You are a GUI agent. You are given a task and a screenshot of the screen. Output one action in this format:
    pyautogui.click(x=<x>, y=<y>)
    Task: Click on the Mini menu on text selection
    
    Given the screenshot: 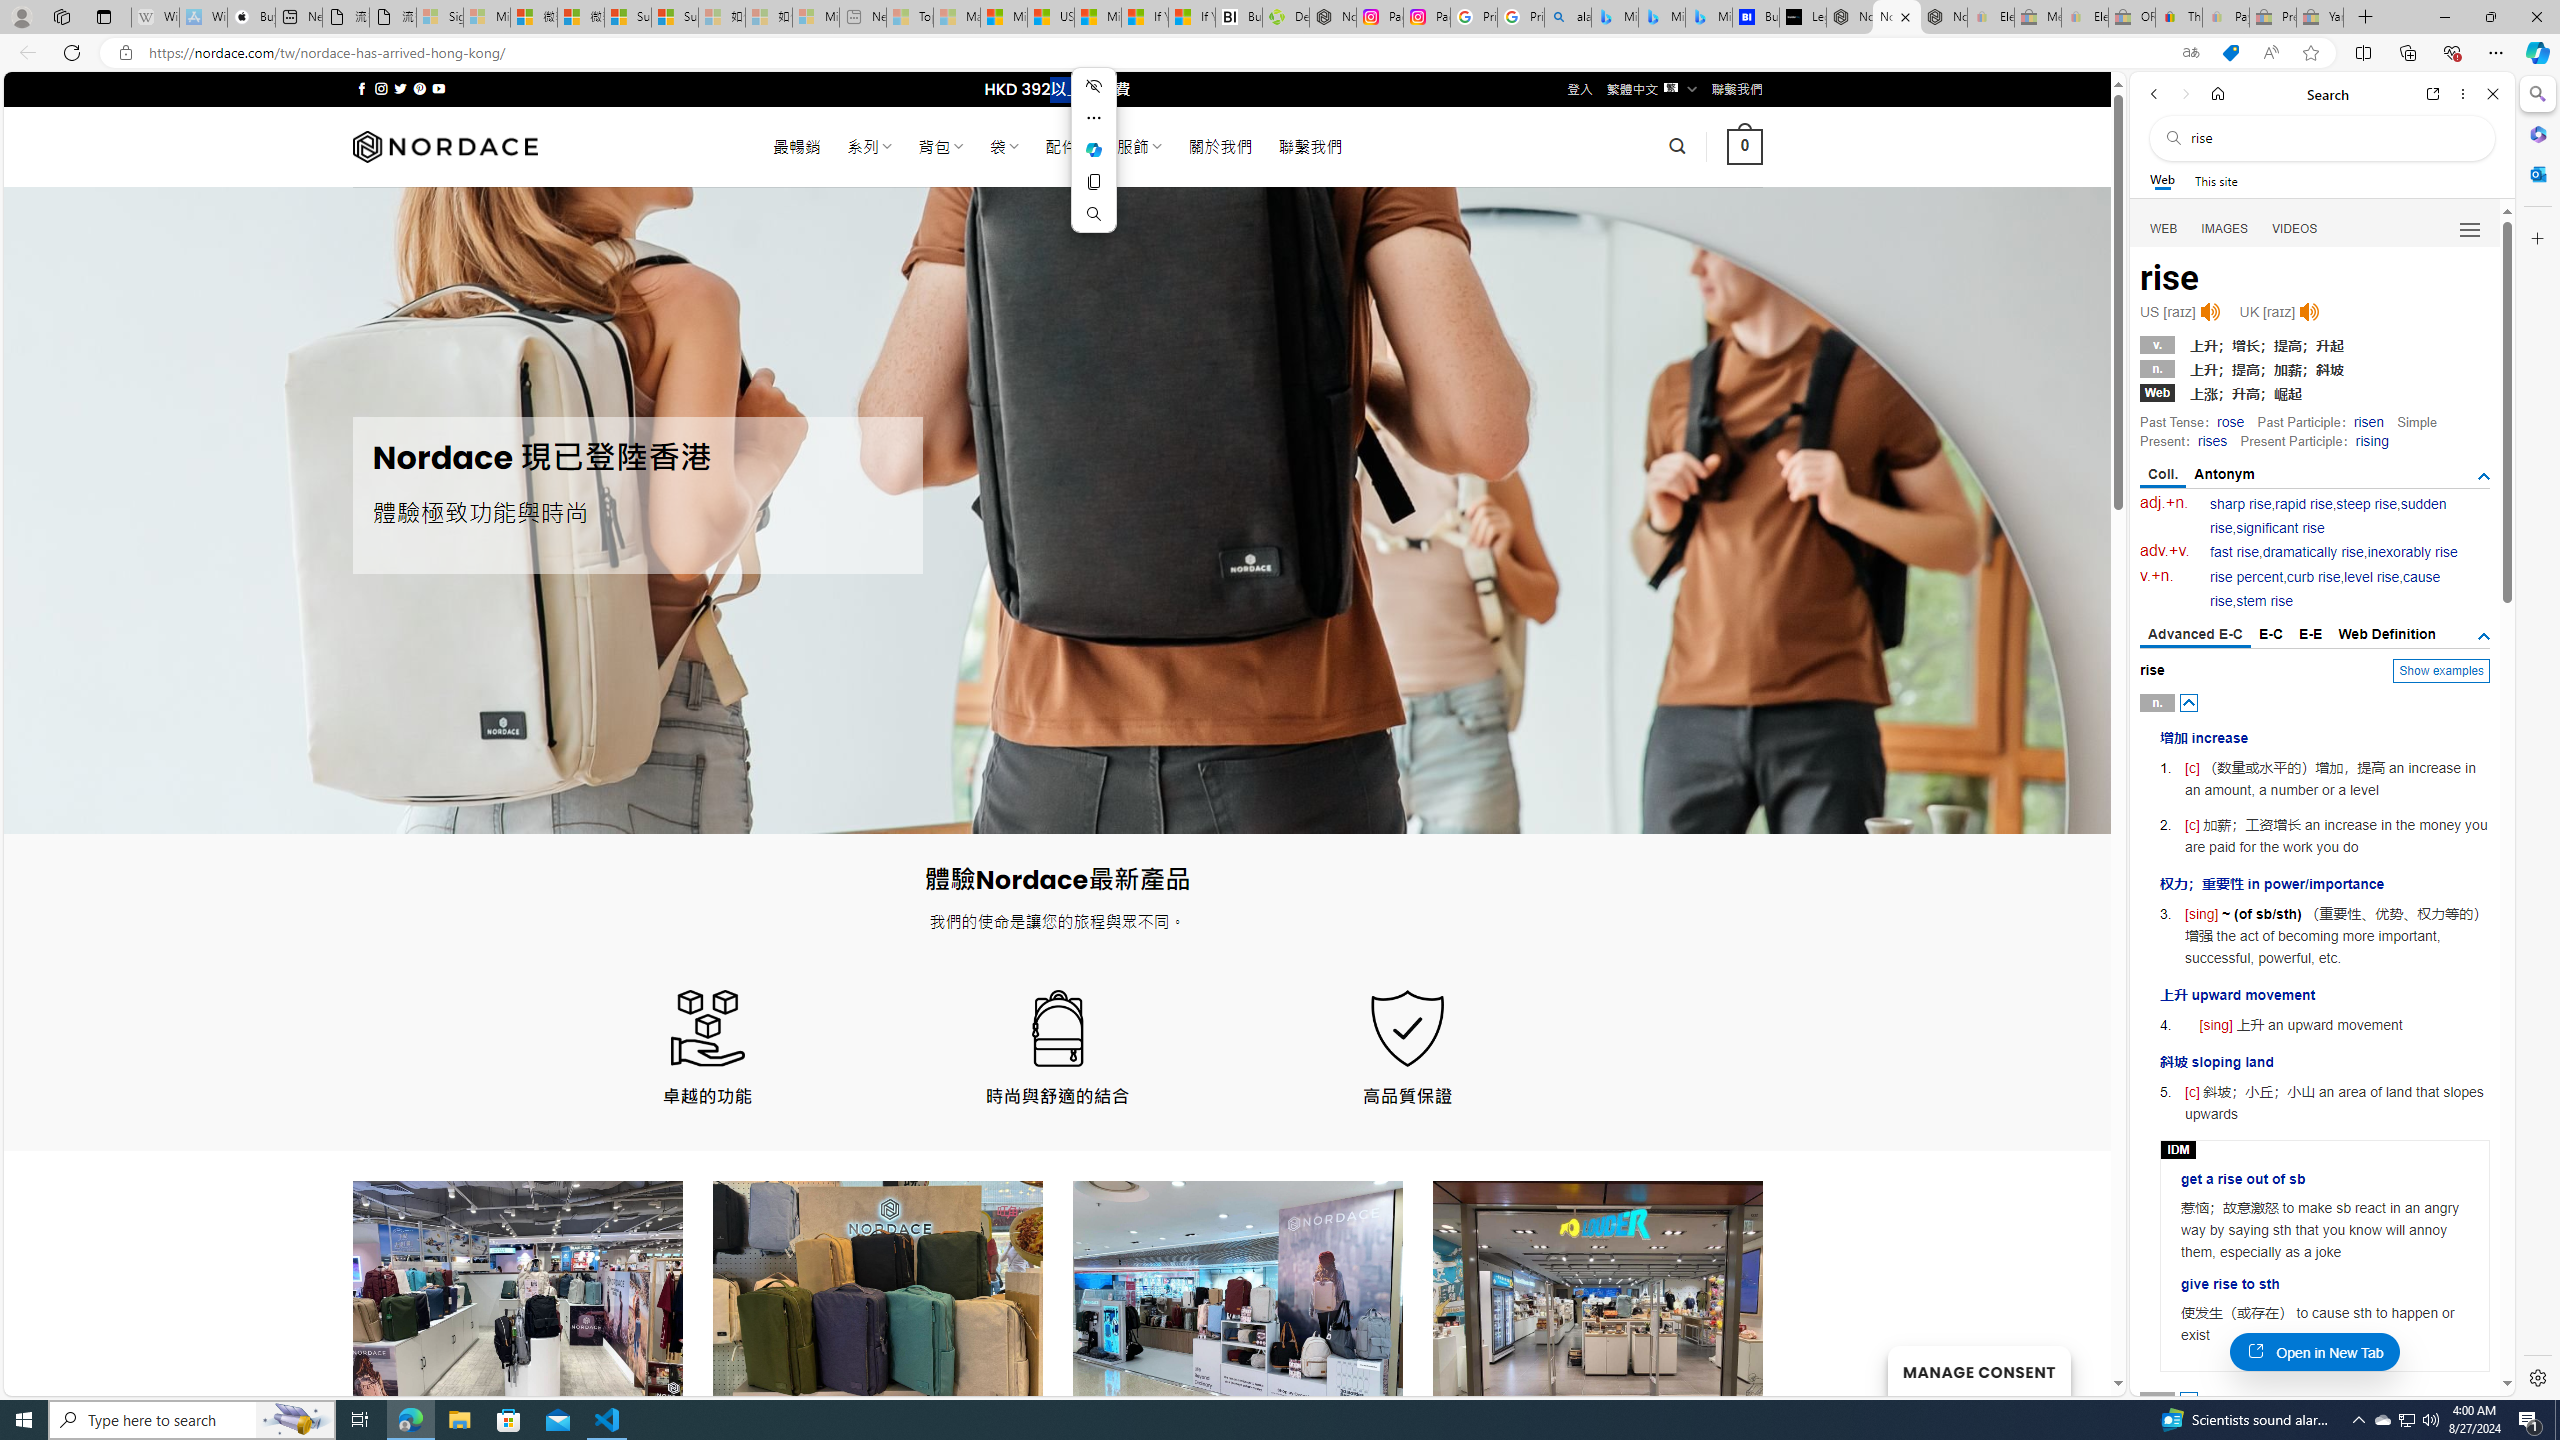 What is the action you would take?
    pyautogui.click(x=1092, y=162)
    